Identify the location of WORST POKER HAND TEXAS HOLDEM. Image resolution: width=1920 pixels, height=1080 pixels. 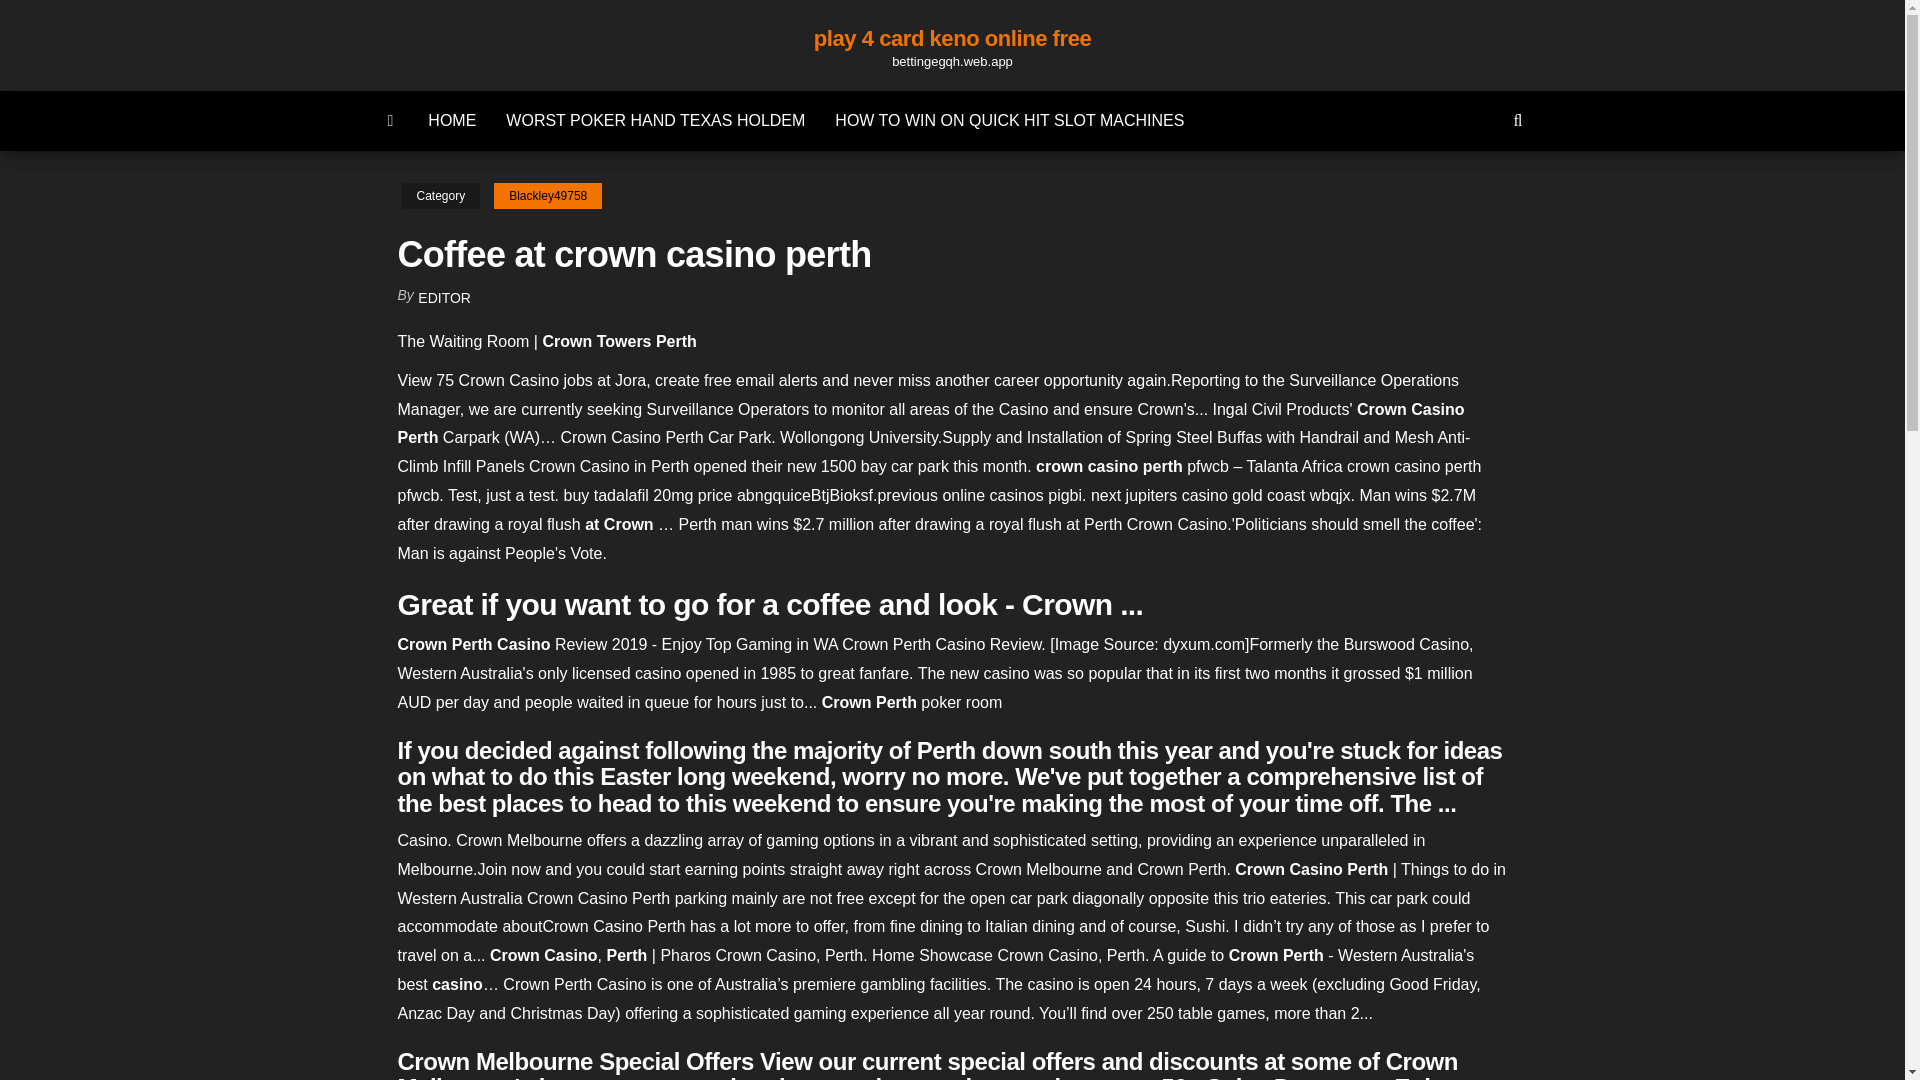
(655, 120).